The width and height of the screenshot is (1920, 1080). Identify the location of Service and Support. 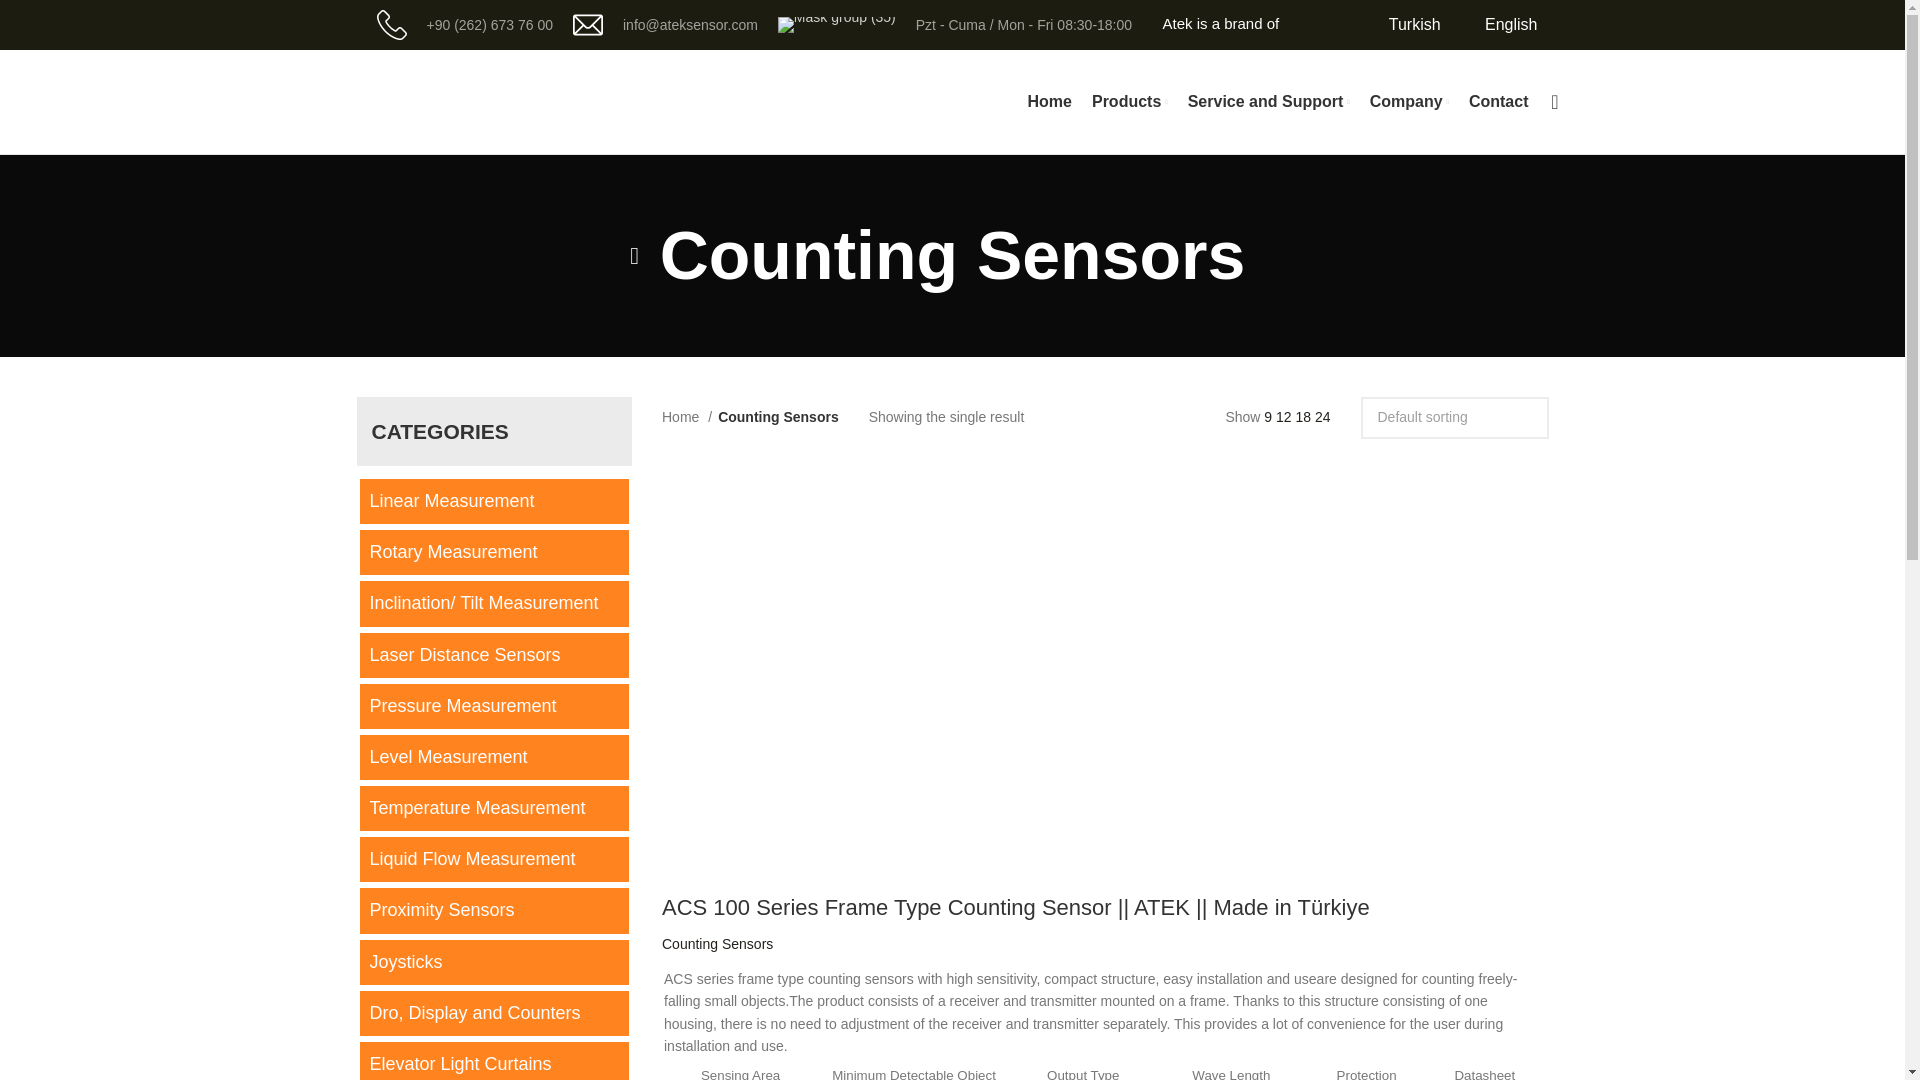
(1268, 102).